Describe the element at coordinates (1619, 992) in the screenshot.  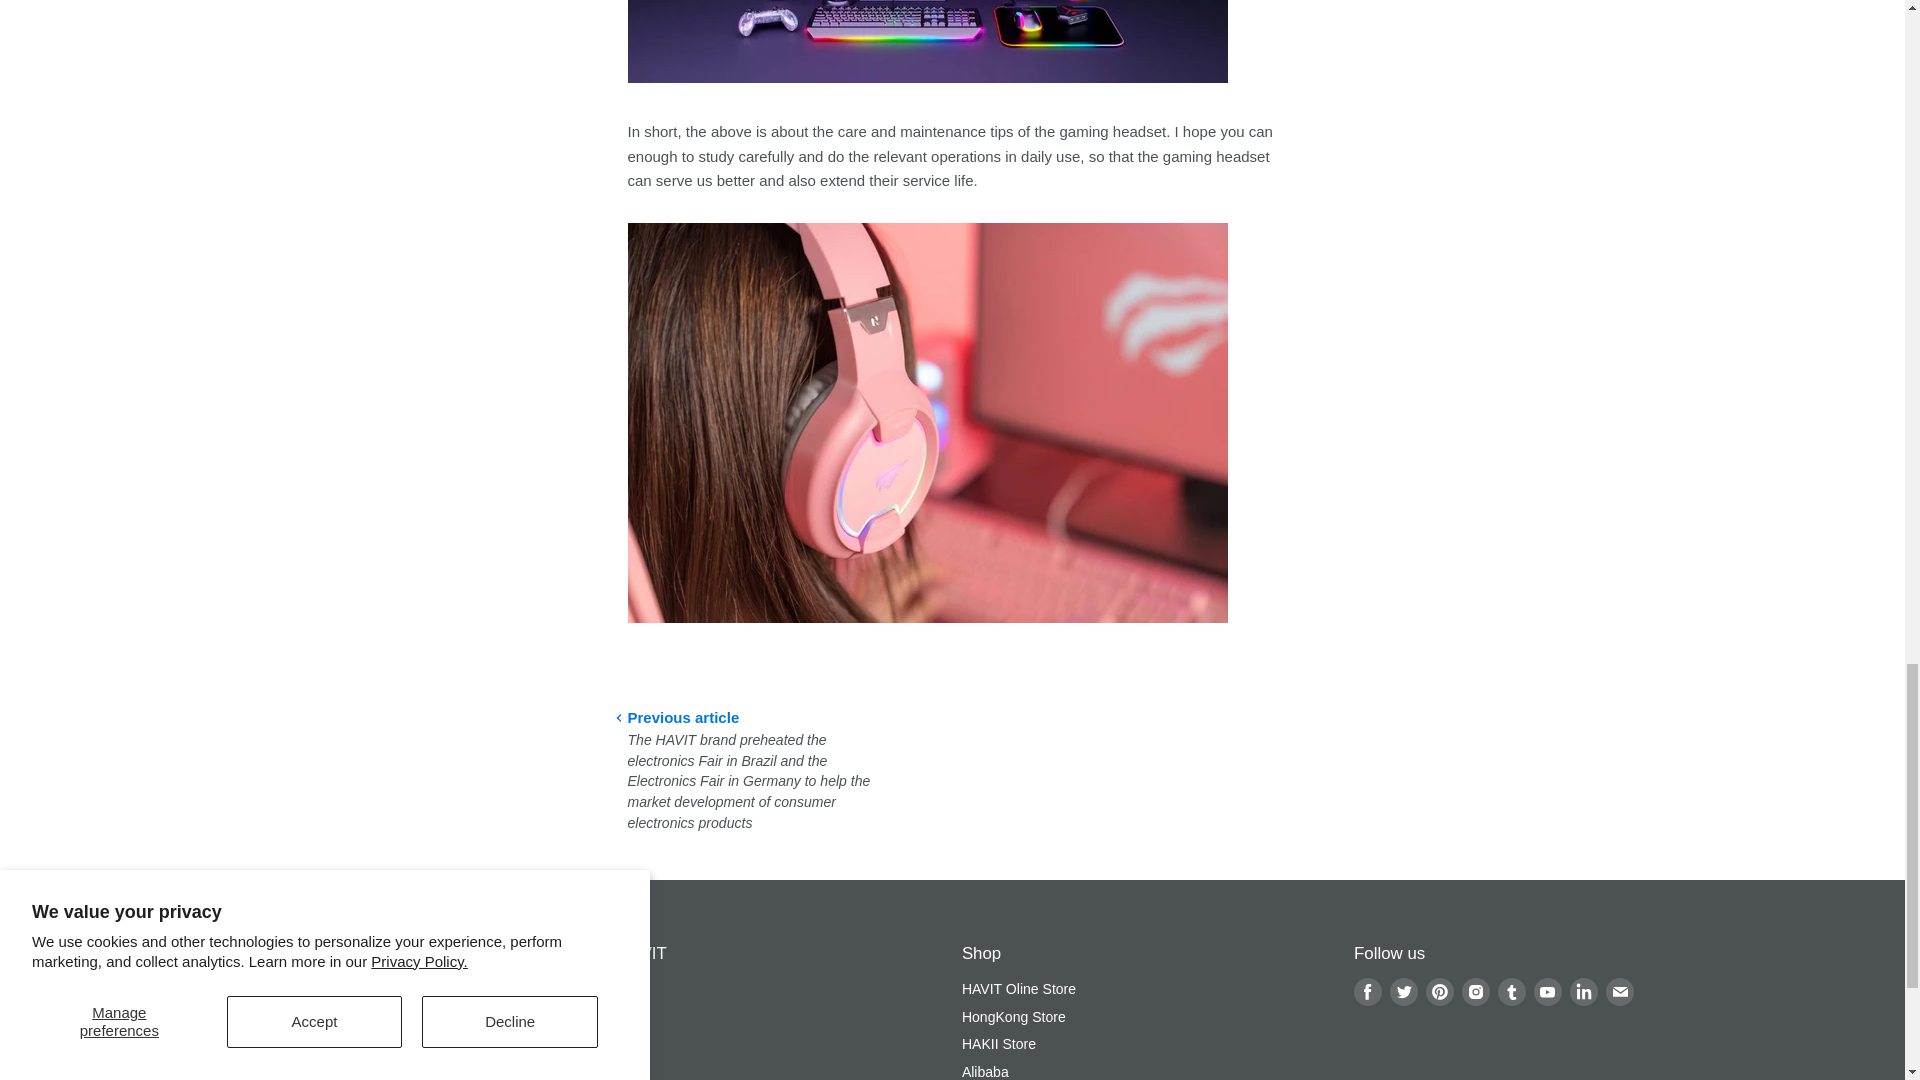
I see `Email` at that location.